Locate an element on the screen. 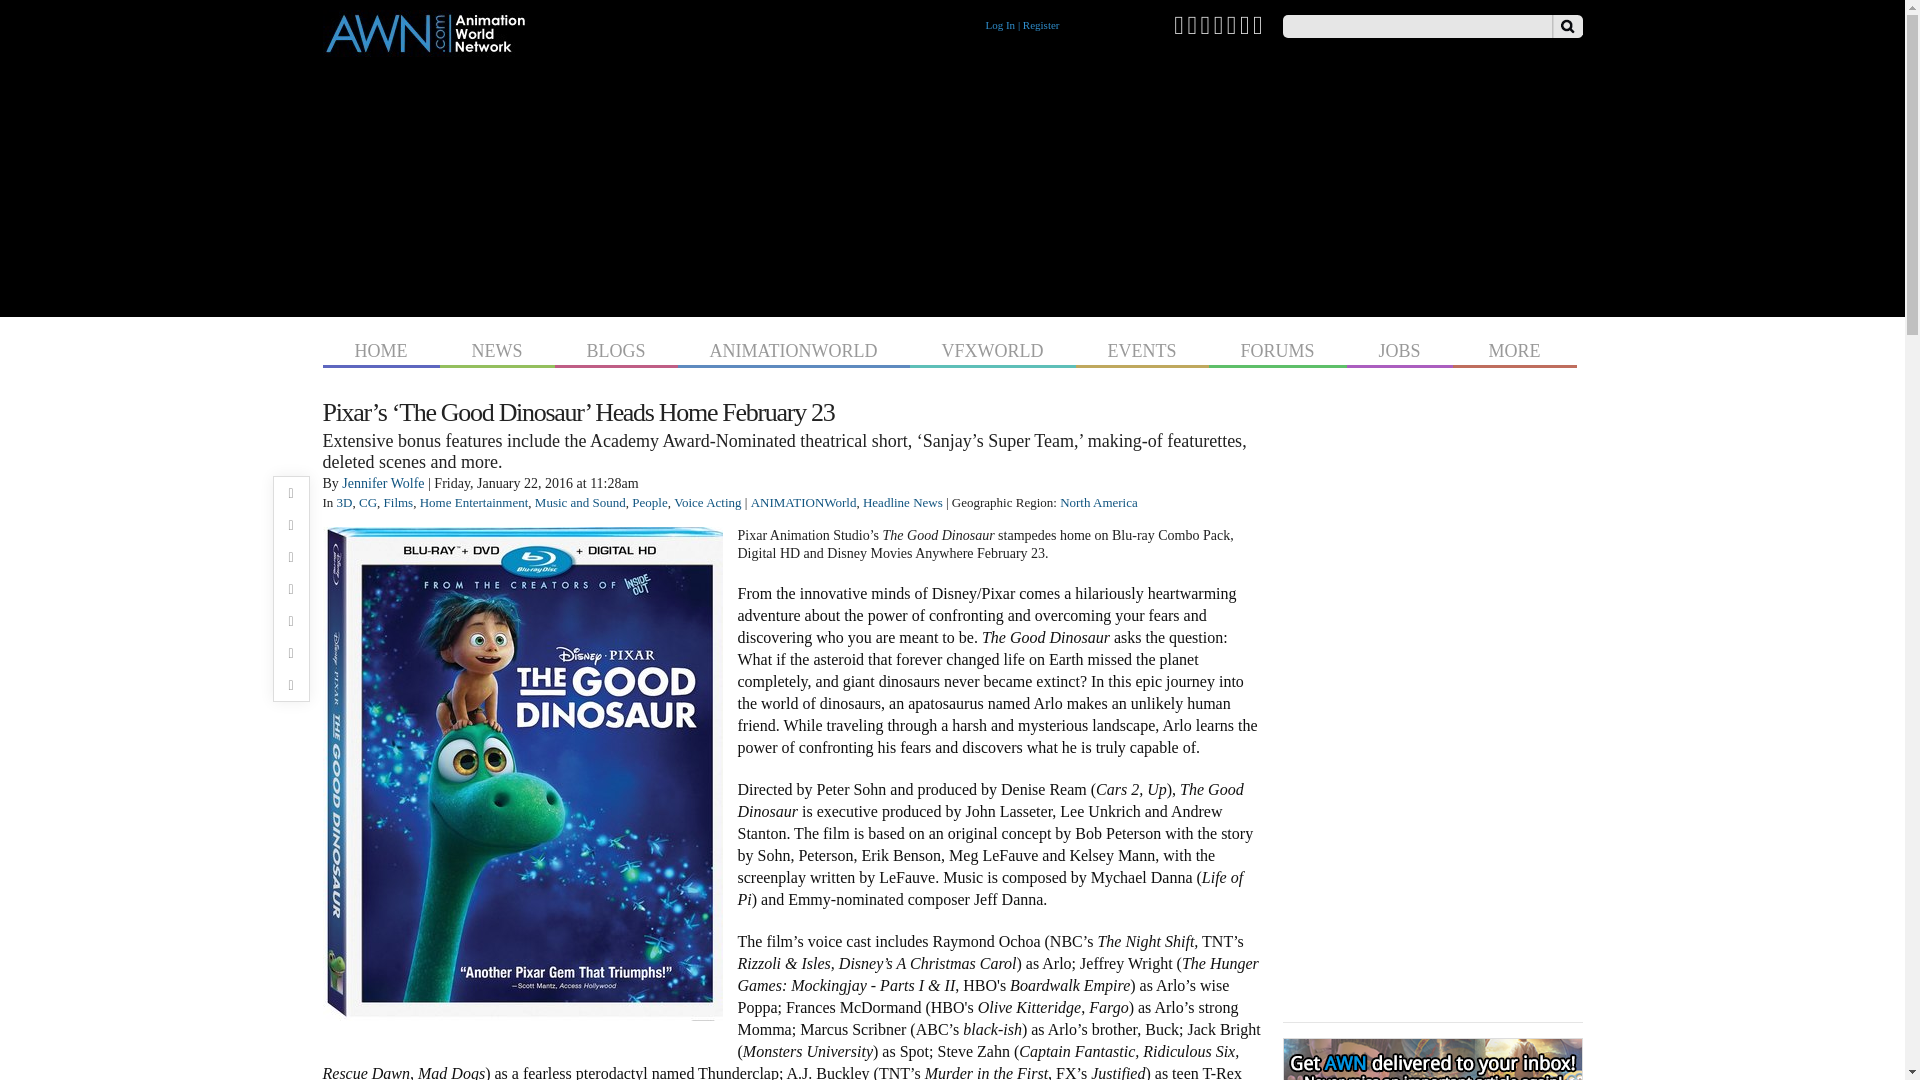 This screenshot has width=1920, height=1080. Visit AWN on Twitter is located at coordinates (1178, 24).